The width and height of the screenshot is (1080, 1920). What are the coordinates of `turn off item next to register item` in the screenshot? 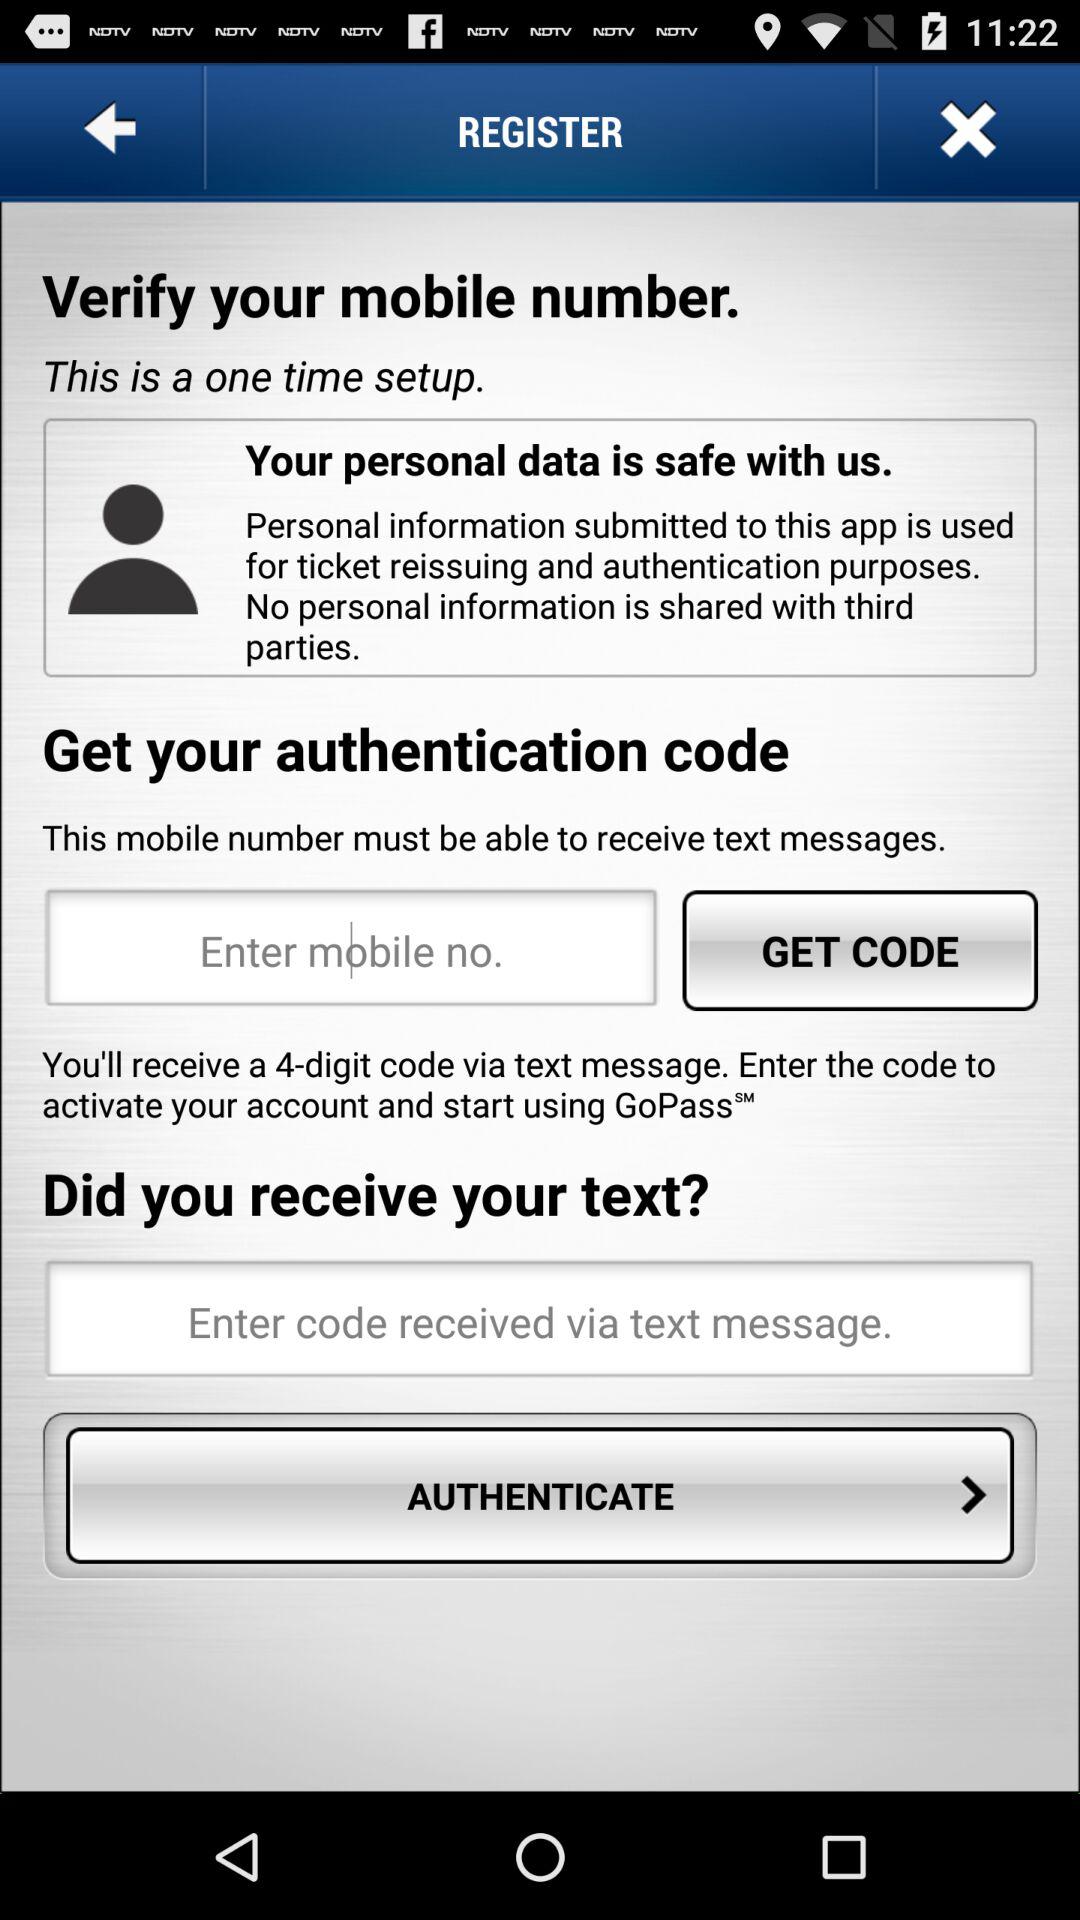 It's located at (965, 130).